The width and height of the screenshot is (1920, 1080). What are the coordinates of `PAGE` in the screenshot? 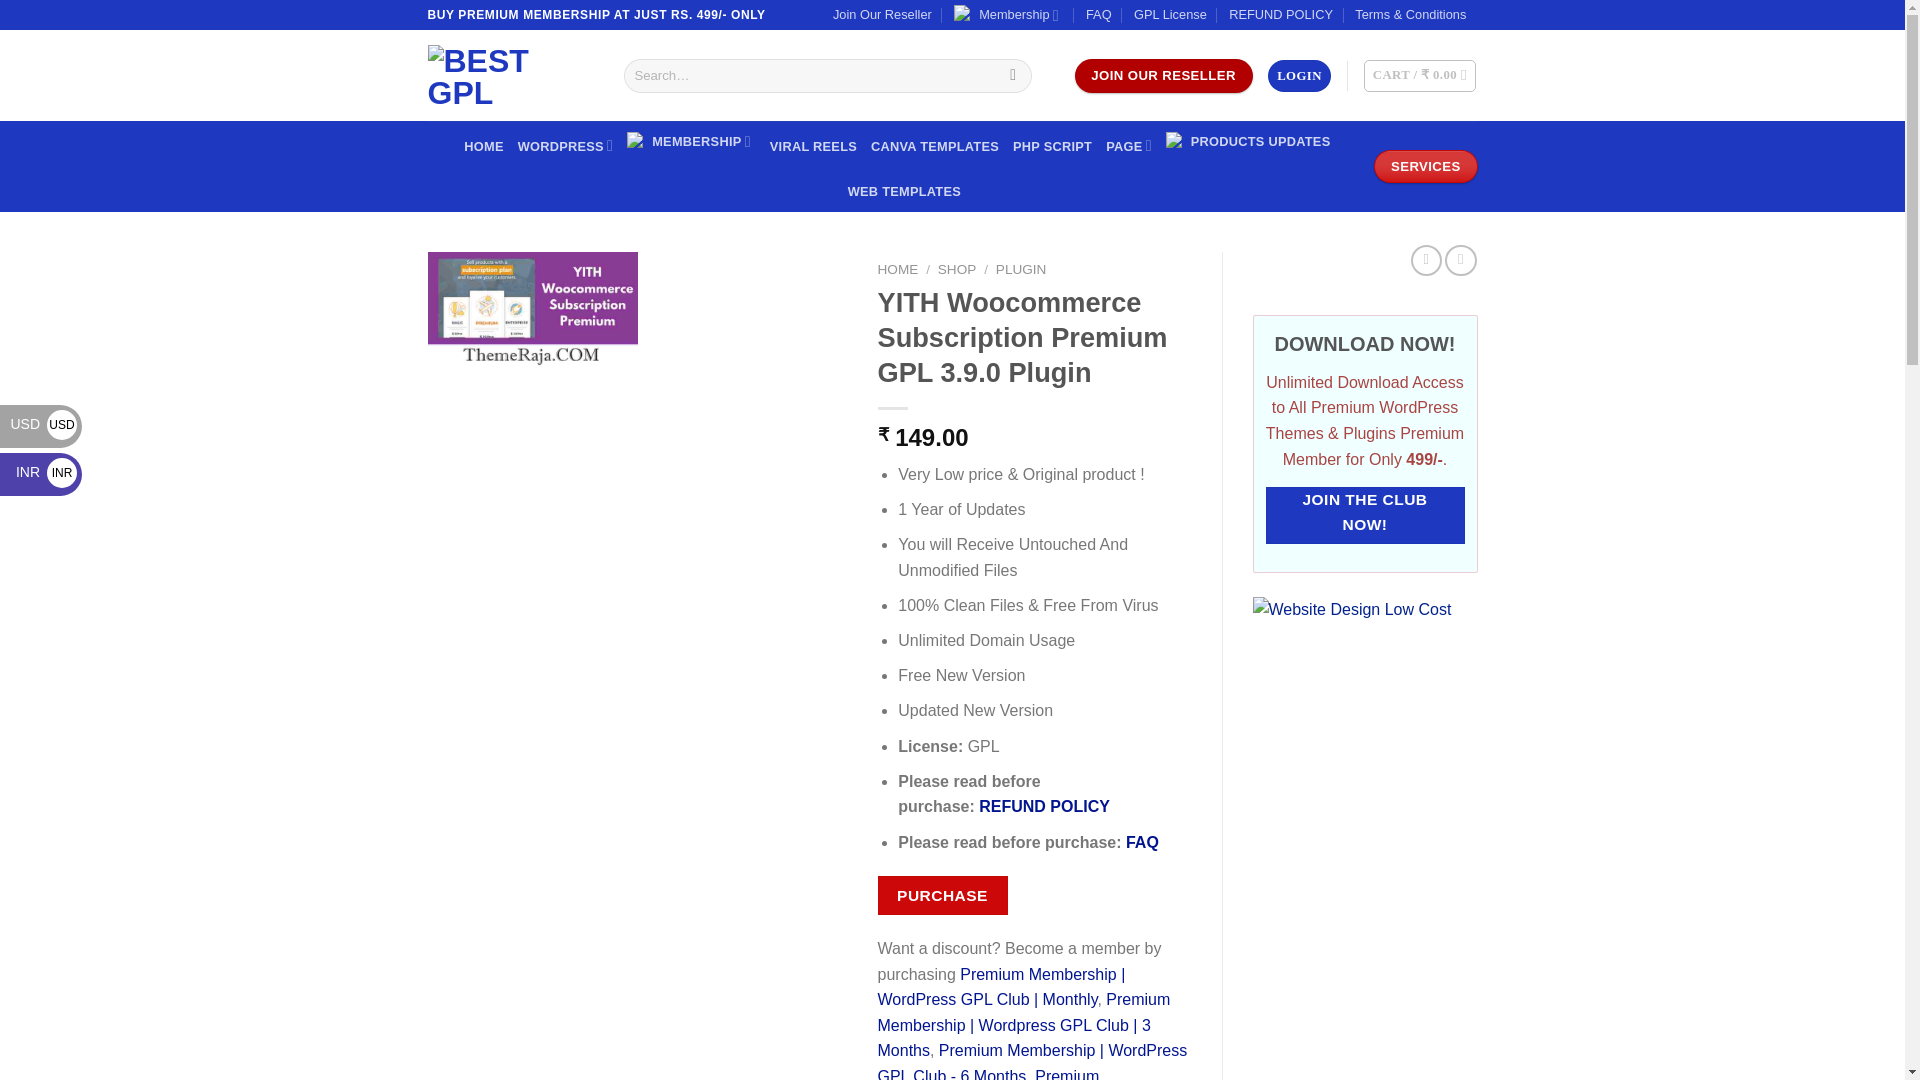 It's located at (1128, 146).